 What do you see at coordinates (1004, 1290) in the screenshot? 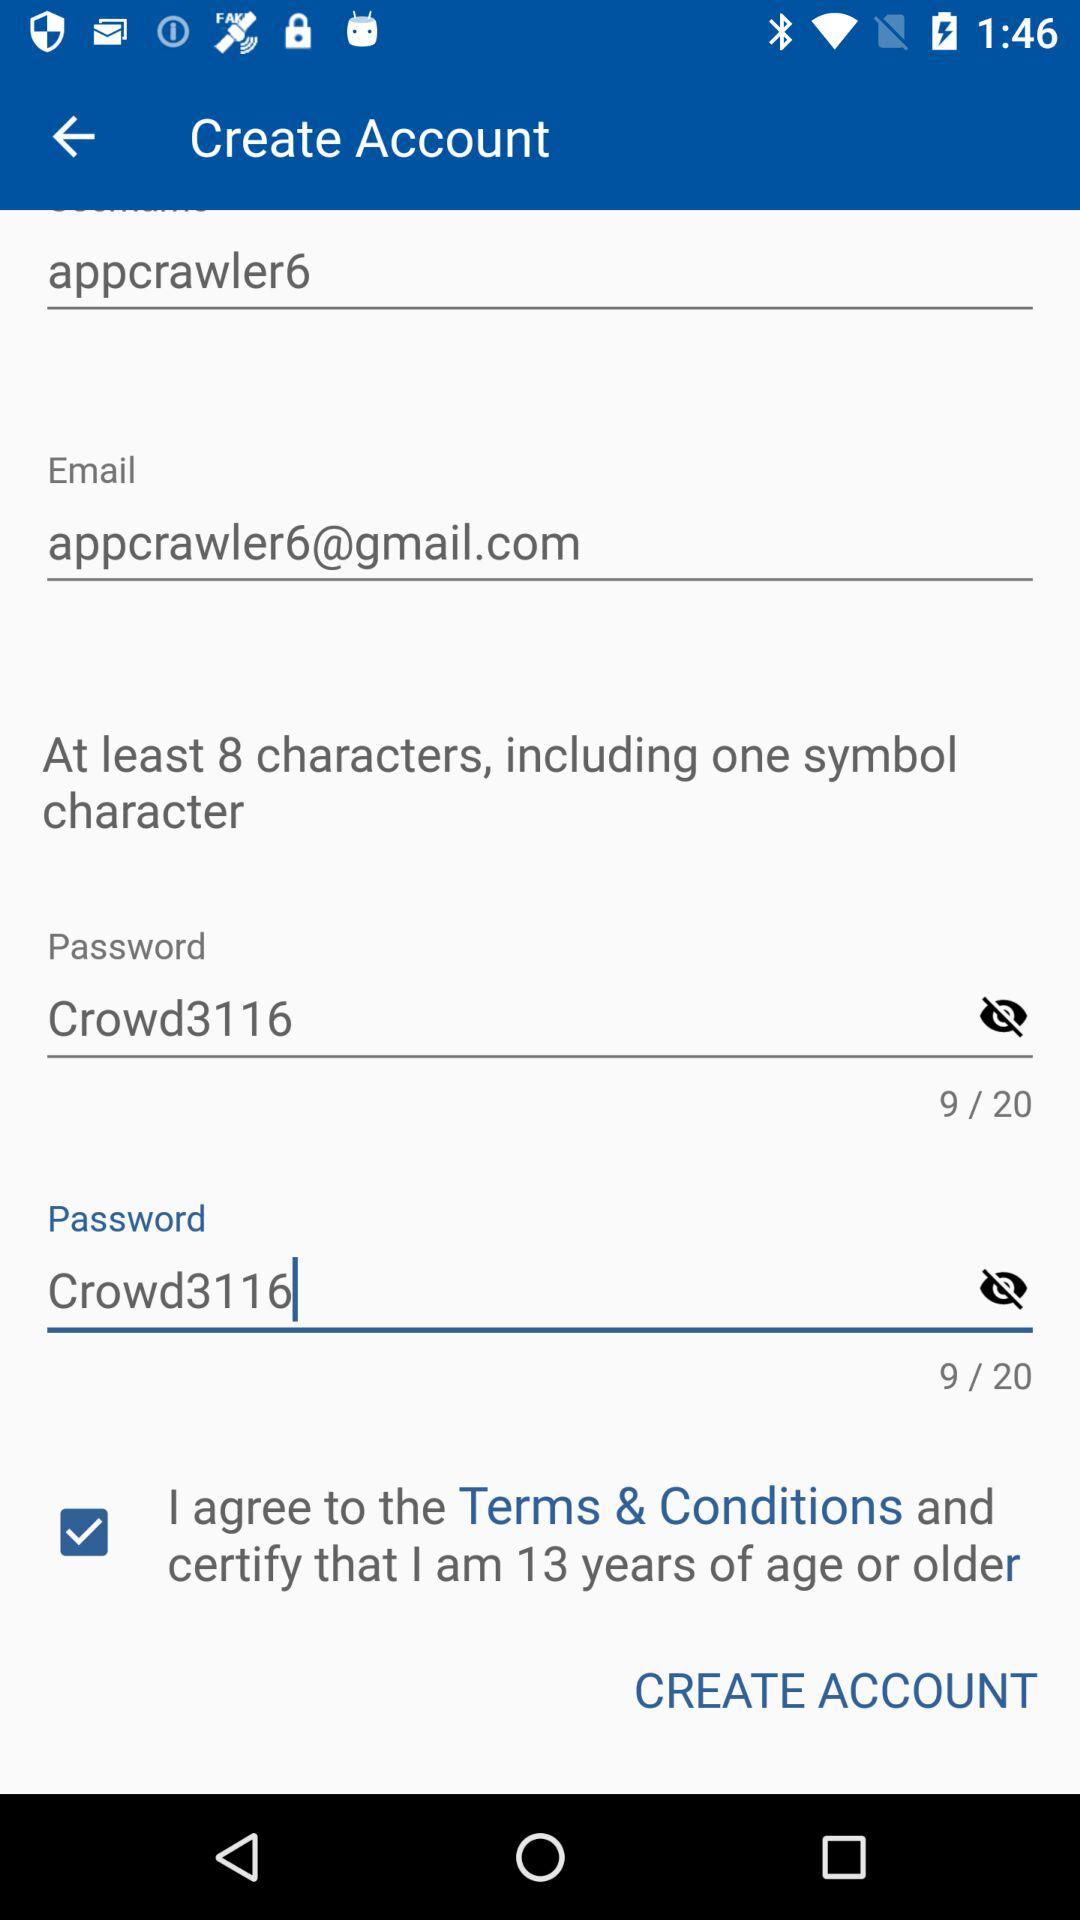
I see `hide button` at bounding box center [1004, 1290].